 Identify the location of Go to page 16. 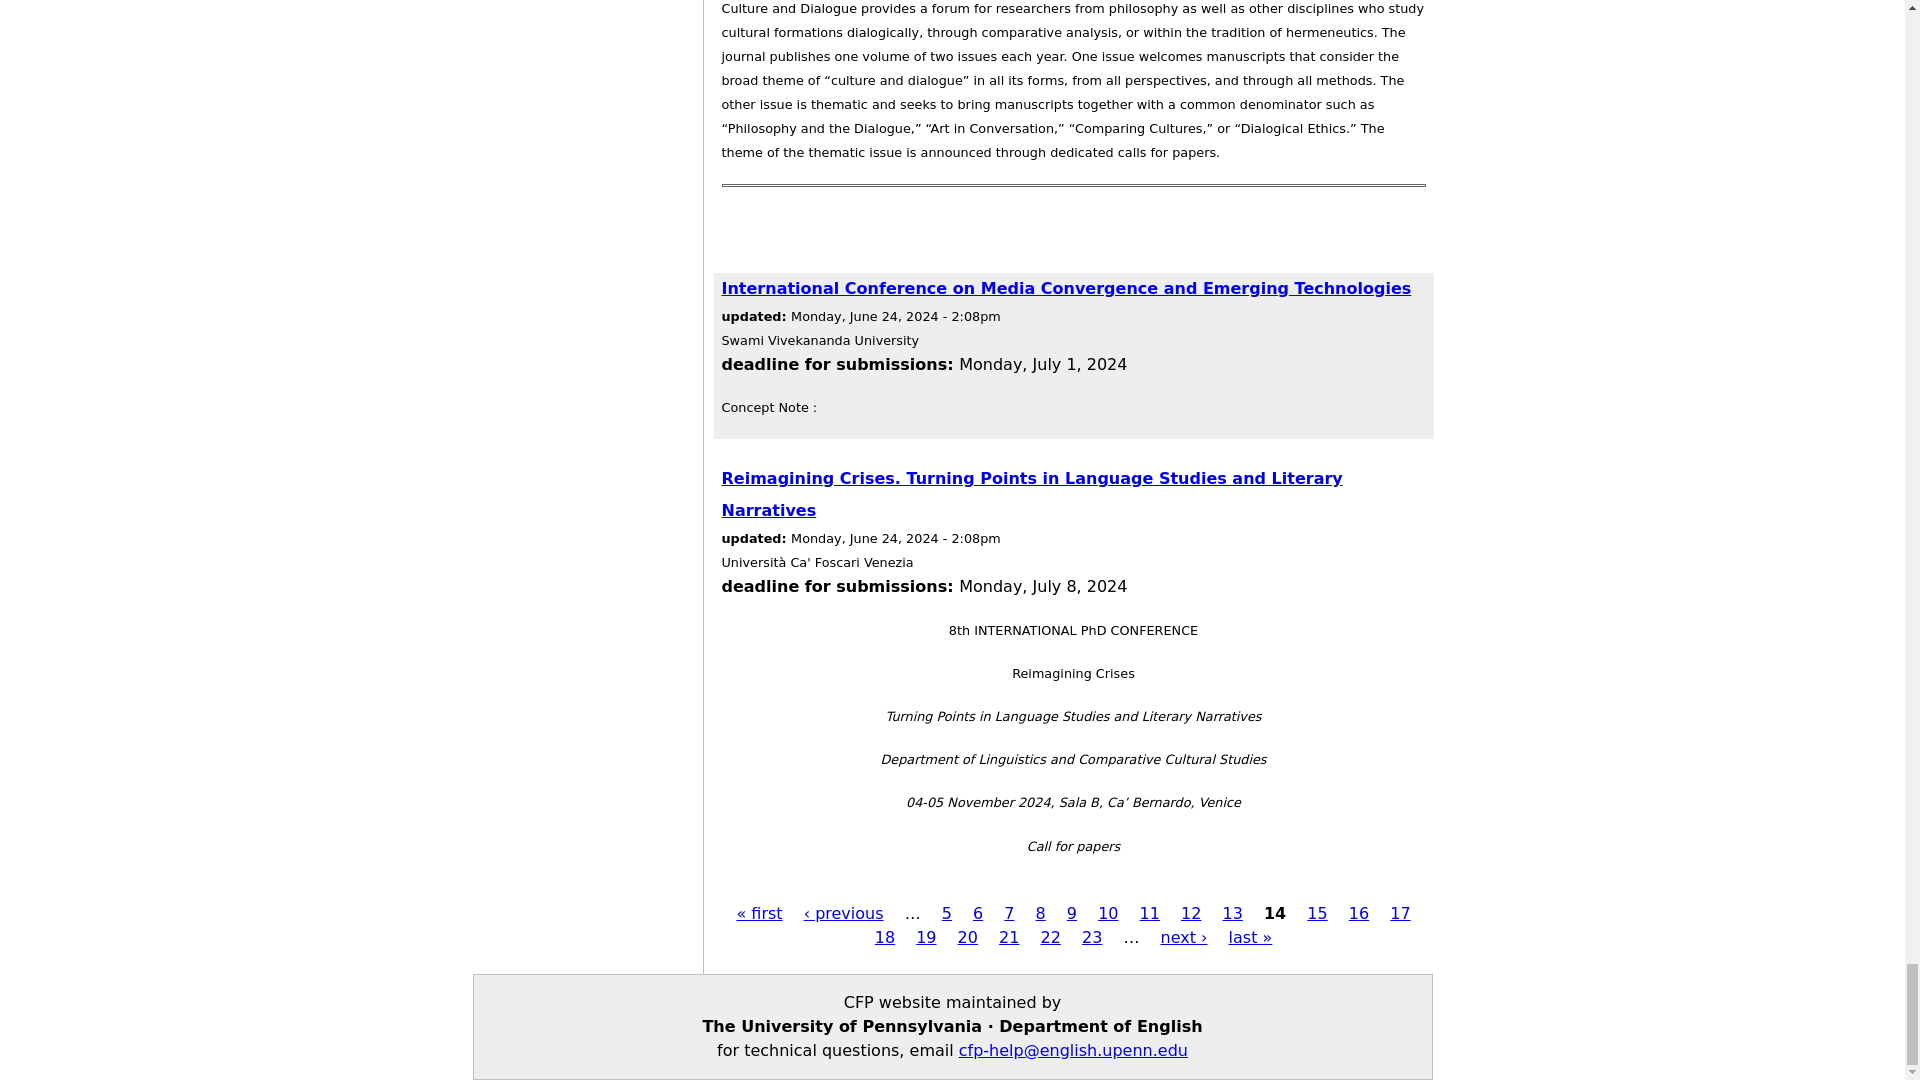
(1358, 913).